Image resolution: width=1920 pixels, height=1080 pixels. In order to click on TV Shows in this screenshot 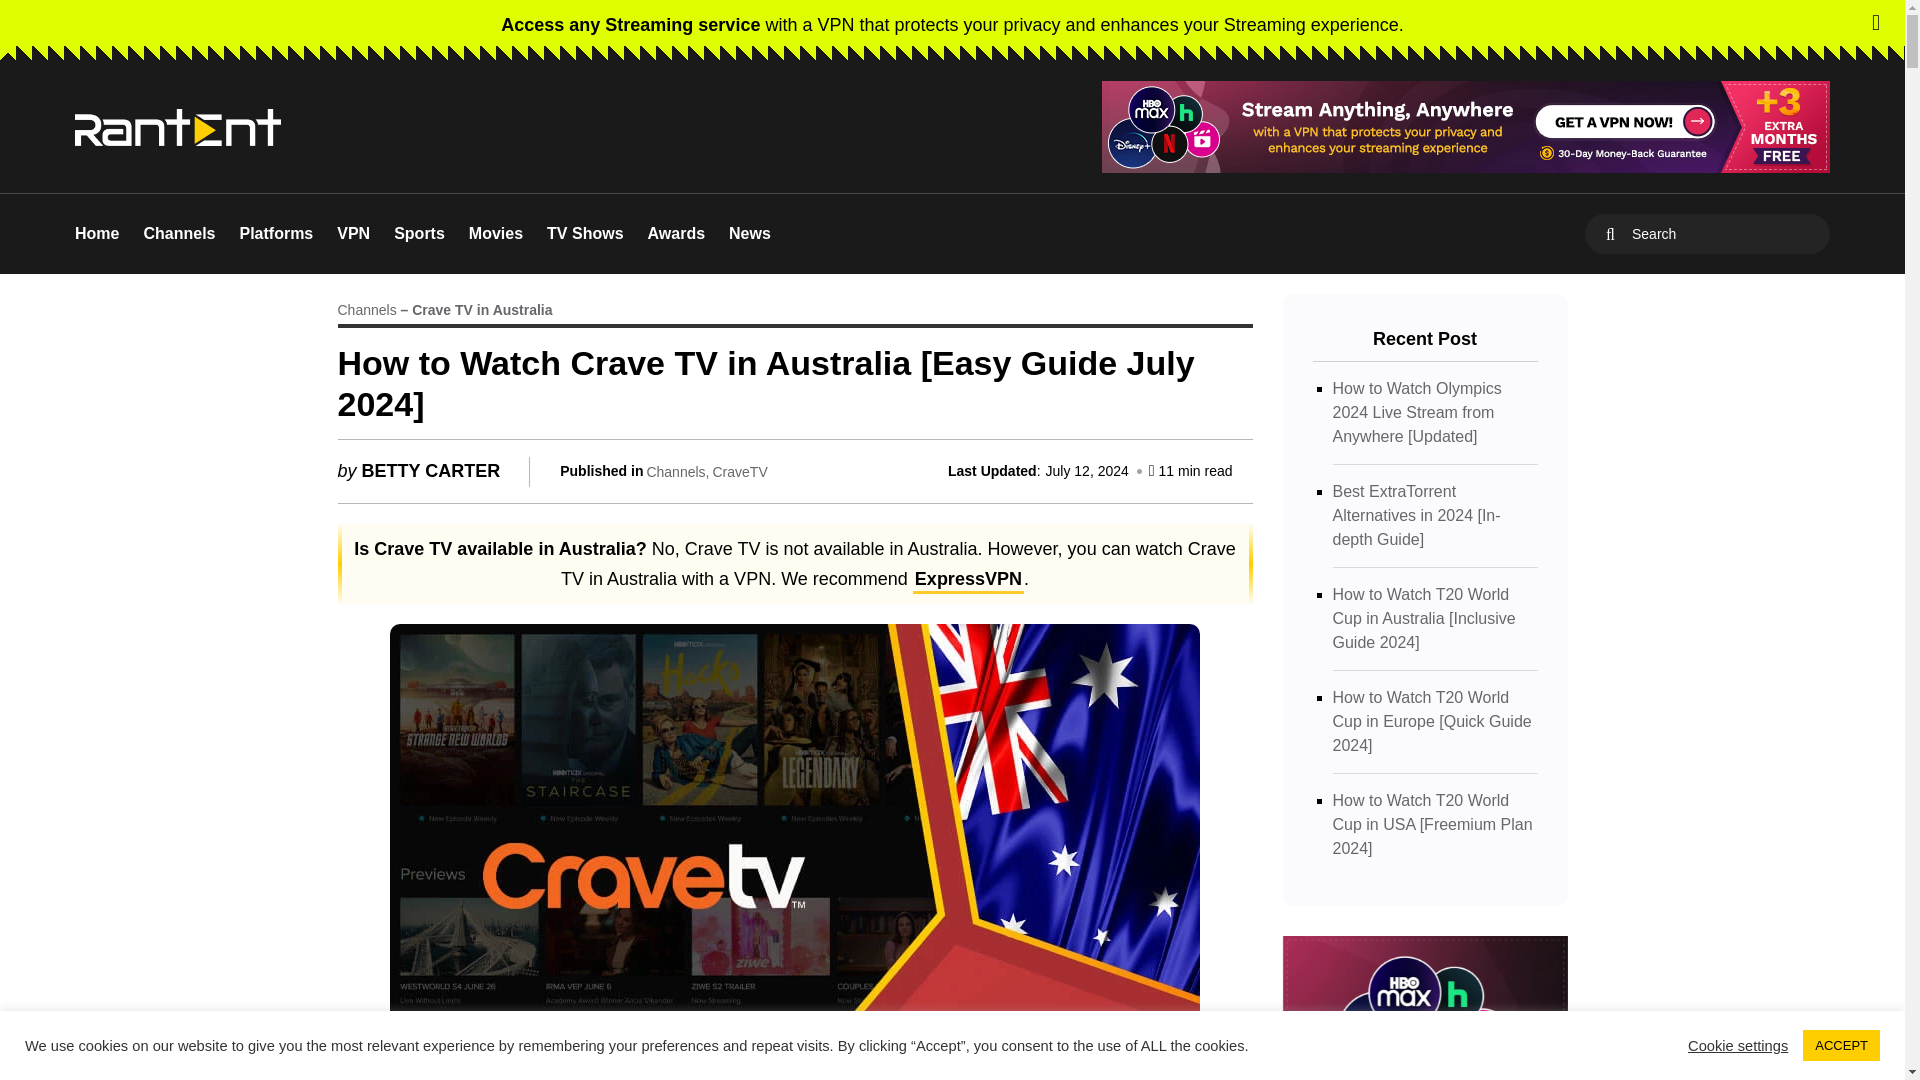, I will do `click(584, 234)`.